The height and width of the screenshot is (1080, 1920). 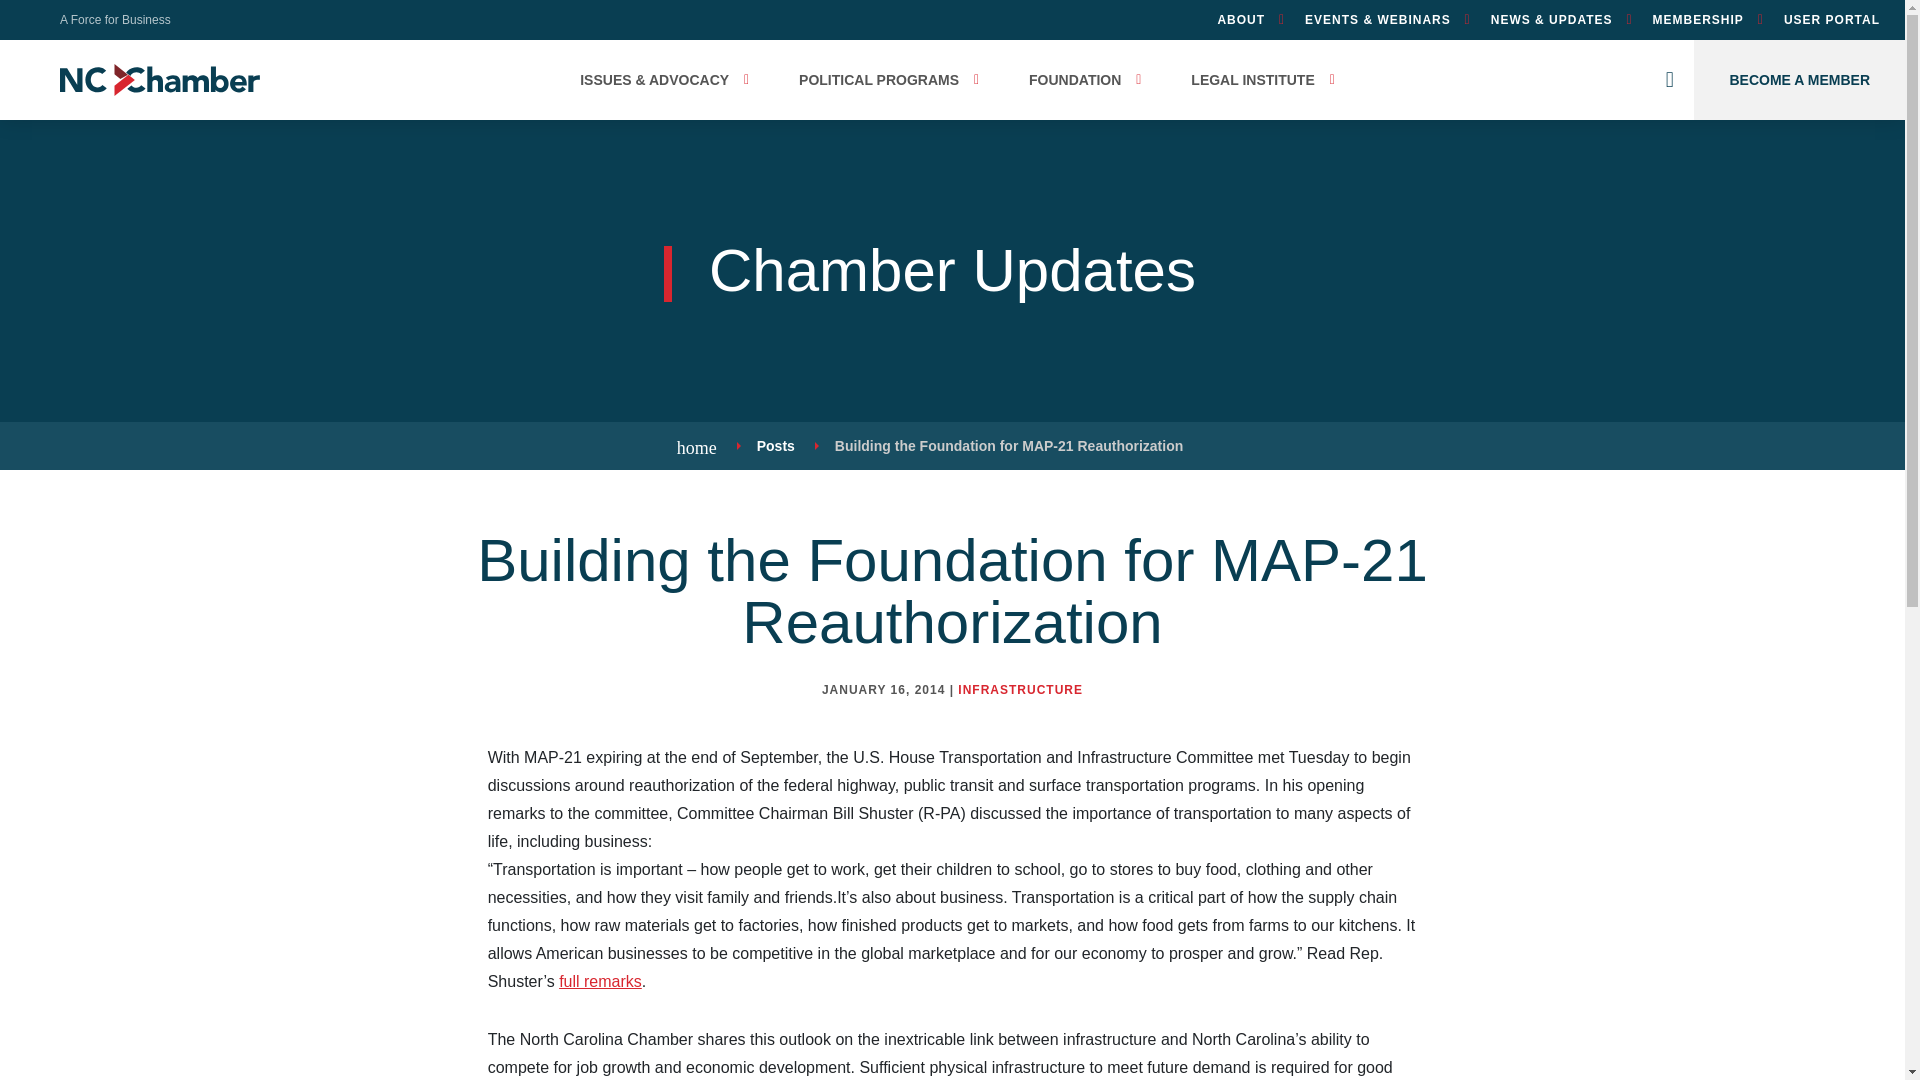 I want to click on POLITICAL PROGRAMS, so click(x=884, y=79).